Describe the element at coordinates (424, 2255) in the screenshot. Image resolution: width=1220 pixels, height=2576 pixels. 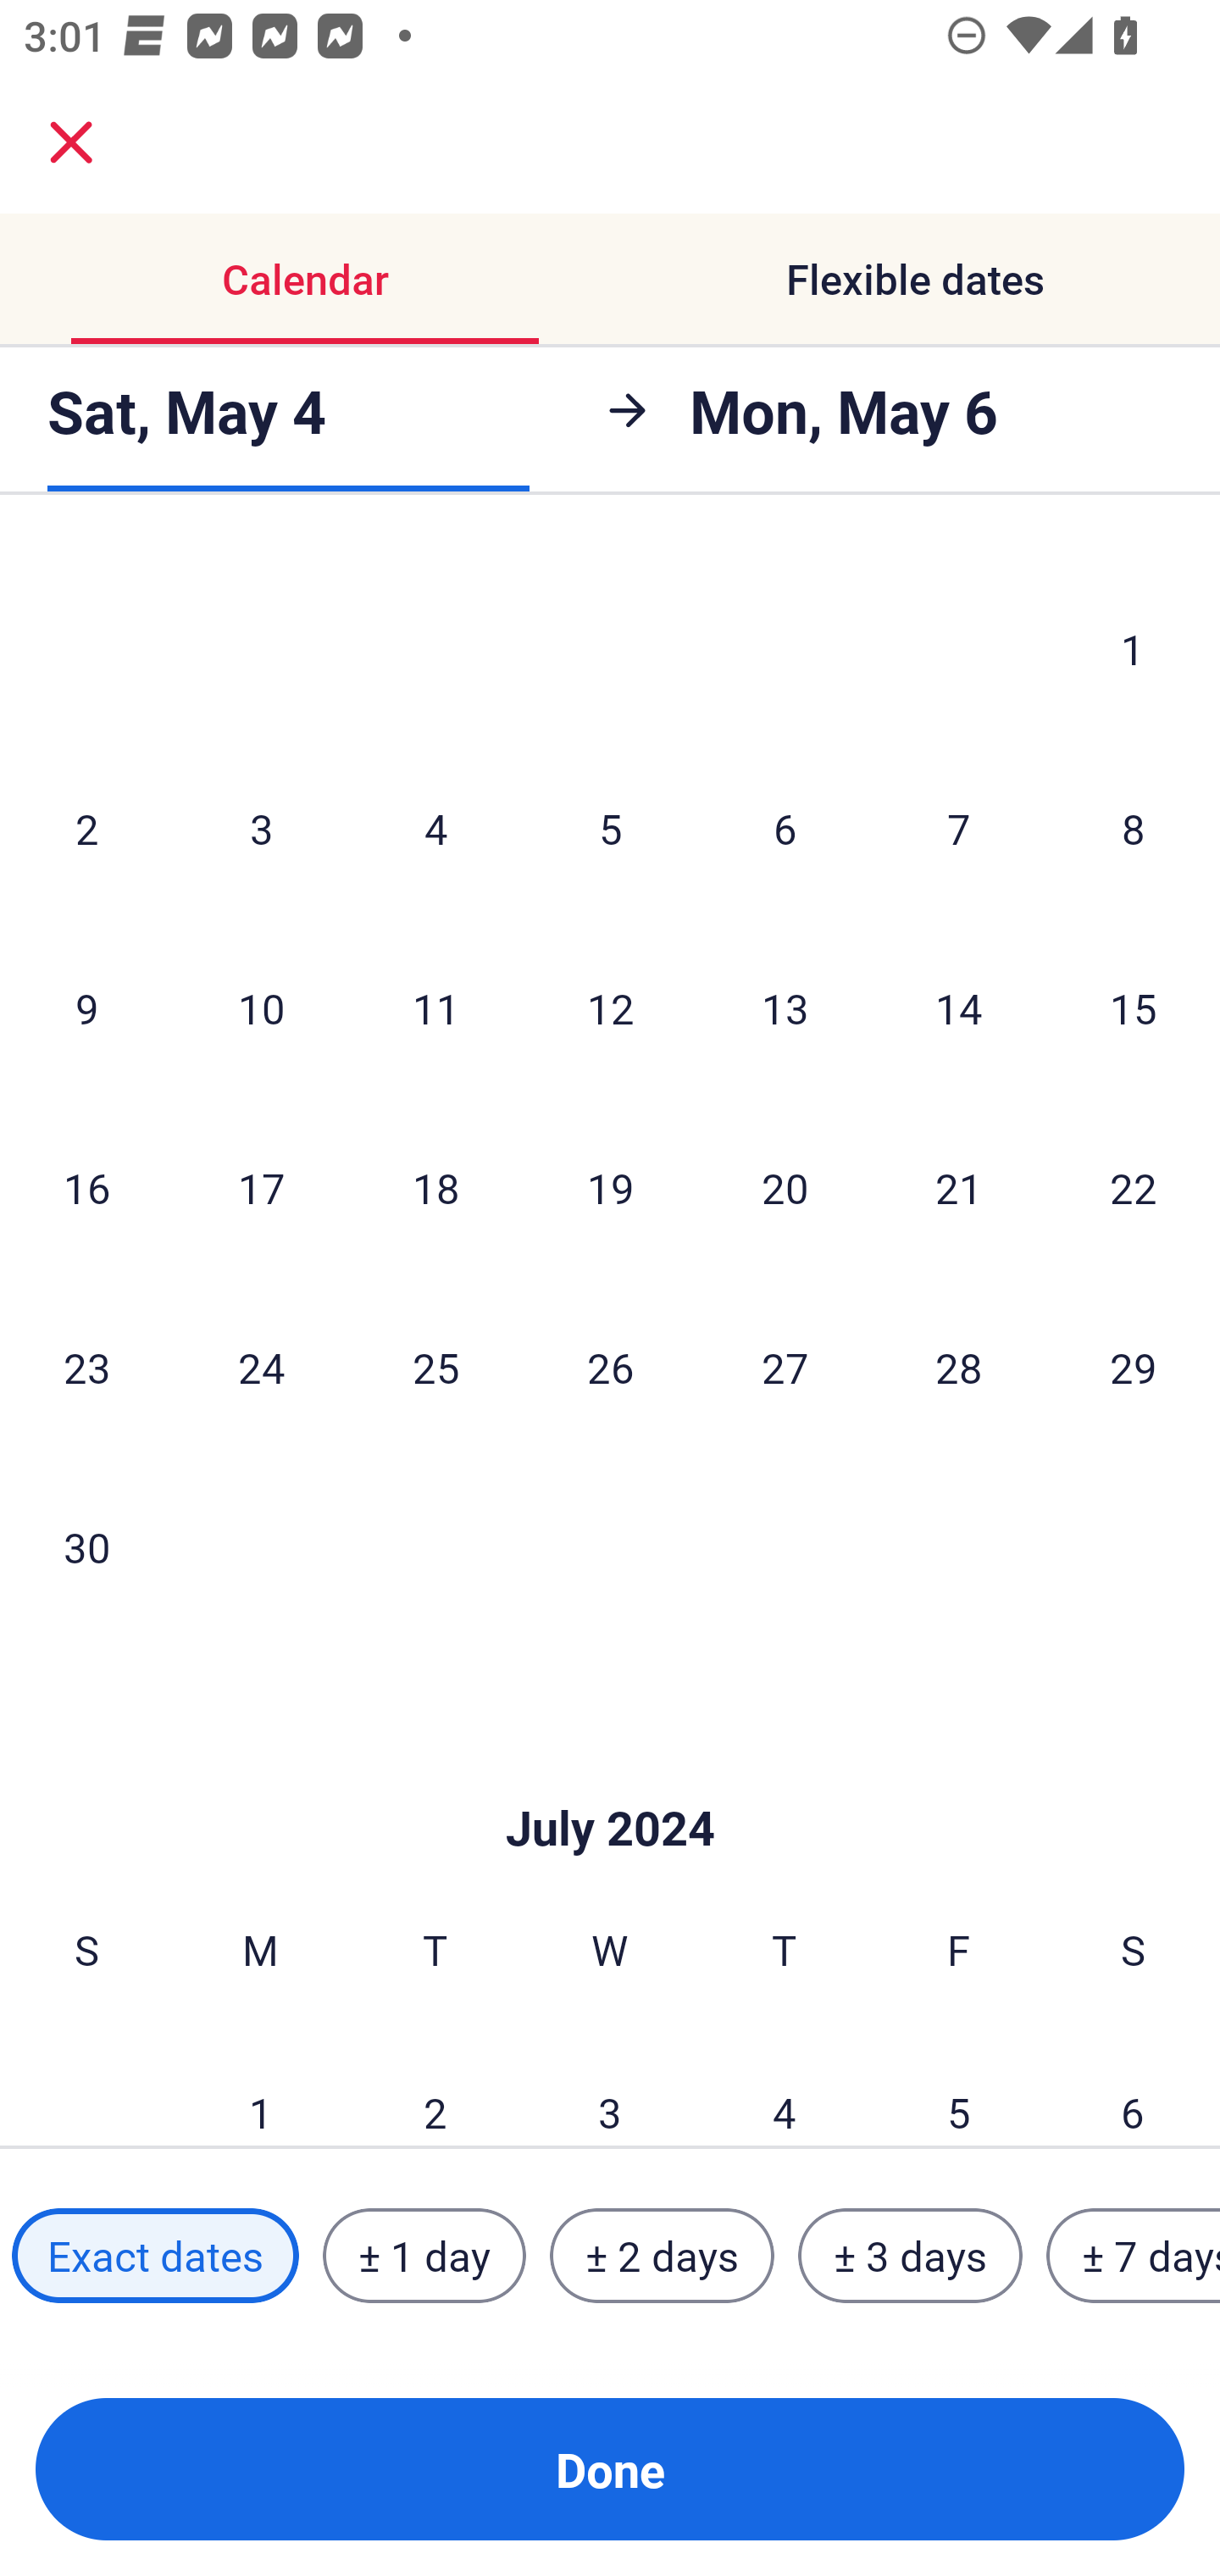
I see `± 1 day` at that location.